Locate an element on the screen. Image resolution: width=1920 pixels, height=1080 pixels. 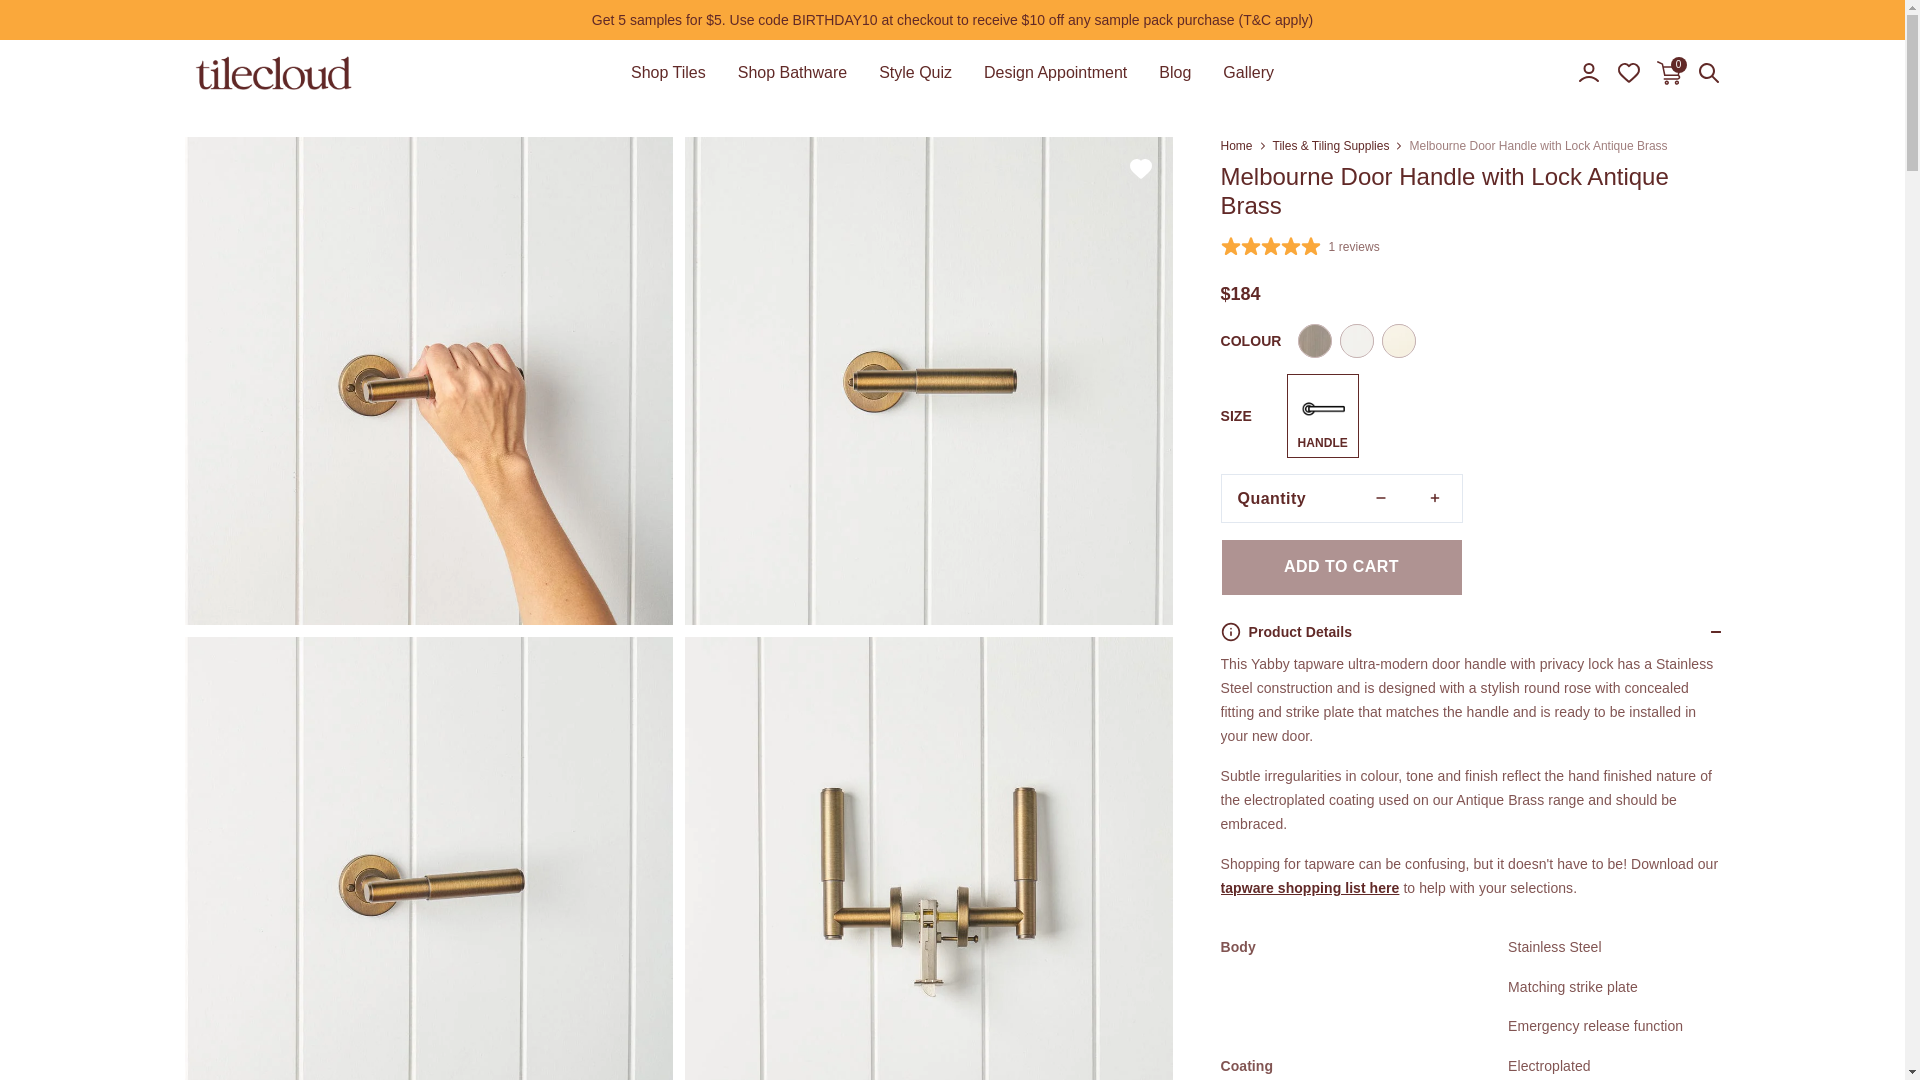
Antique-brass is located at coordinates (1588, 72).